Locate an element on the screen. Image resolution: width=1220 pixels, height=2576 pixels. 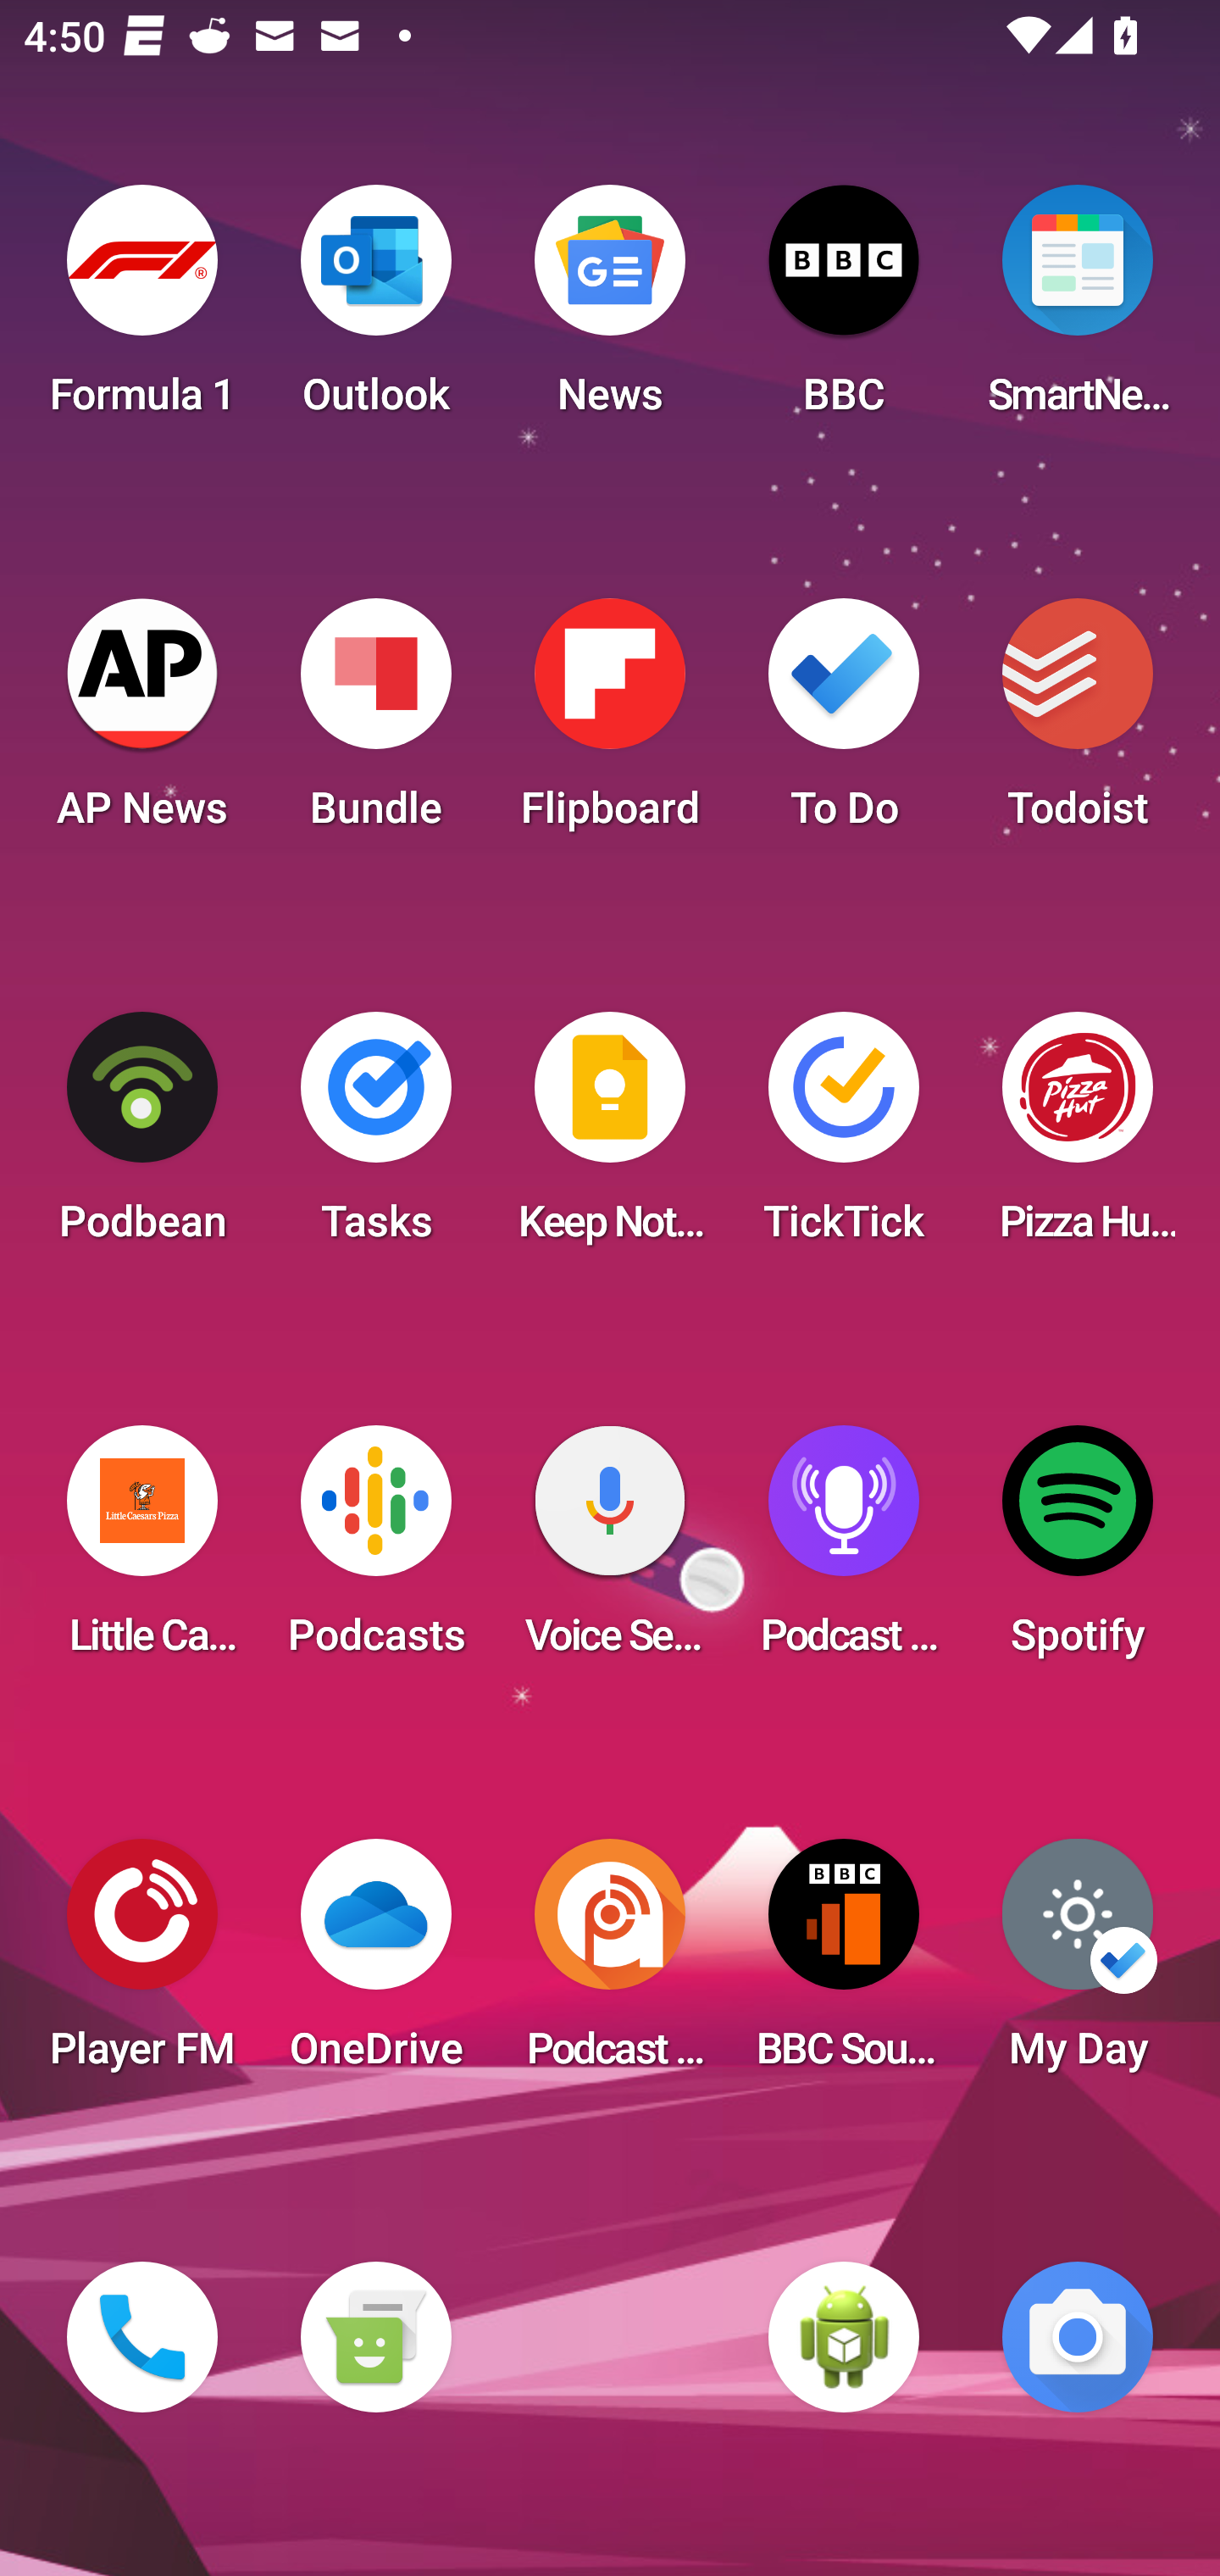
Voice Search is located at coordinates (610, 1551).